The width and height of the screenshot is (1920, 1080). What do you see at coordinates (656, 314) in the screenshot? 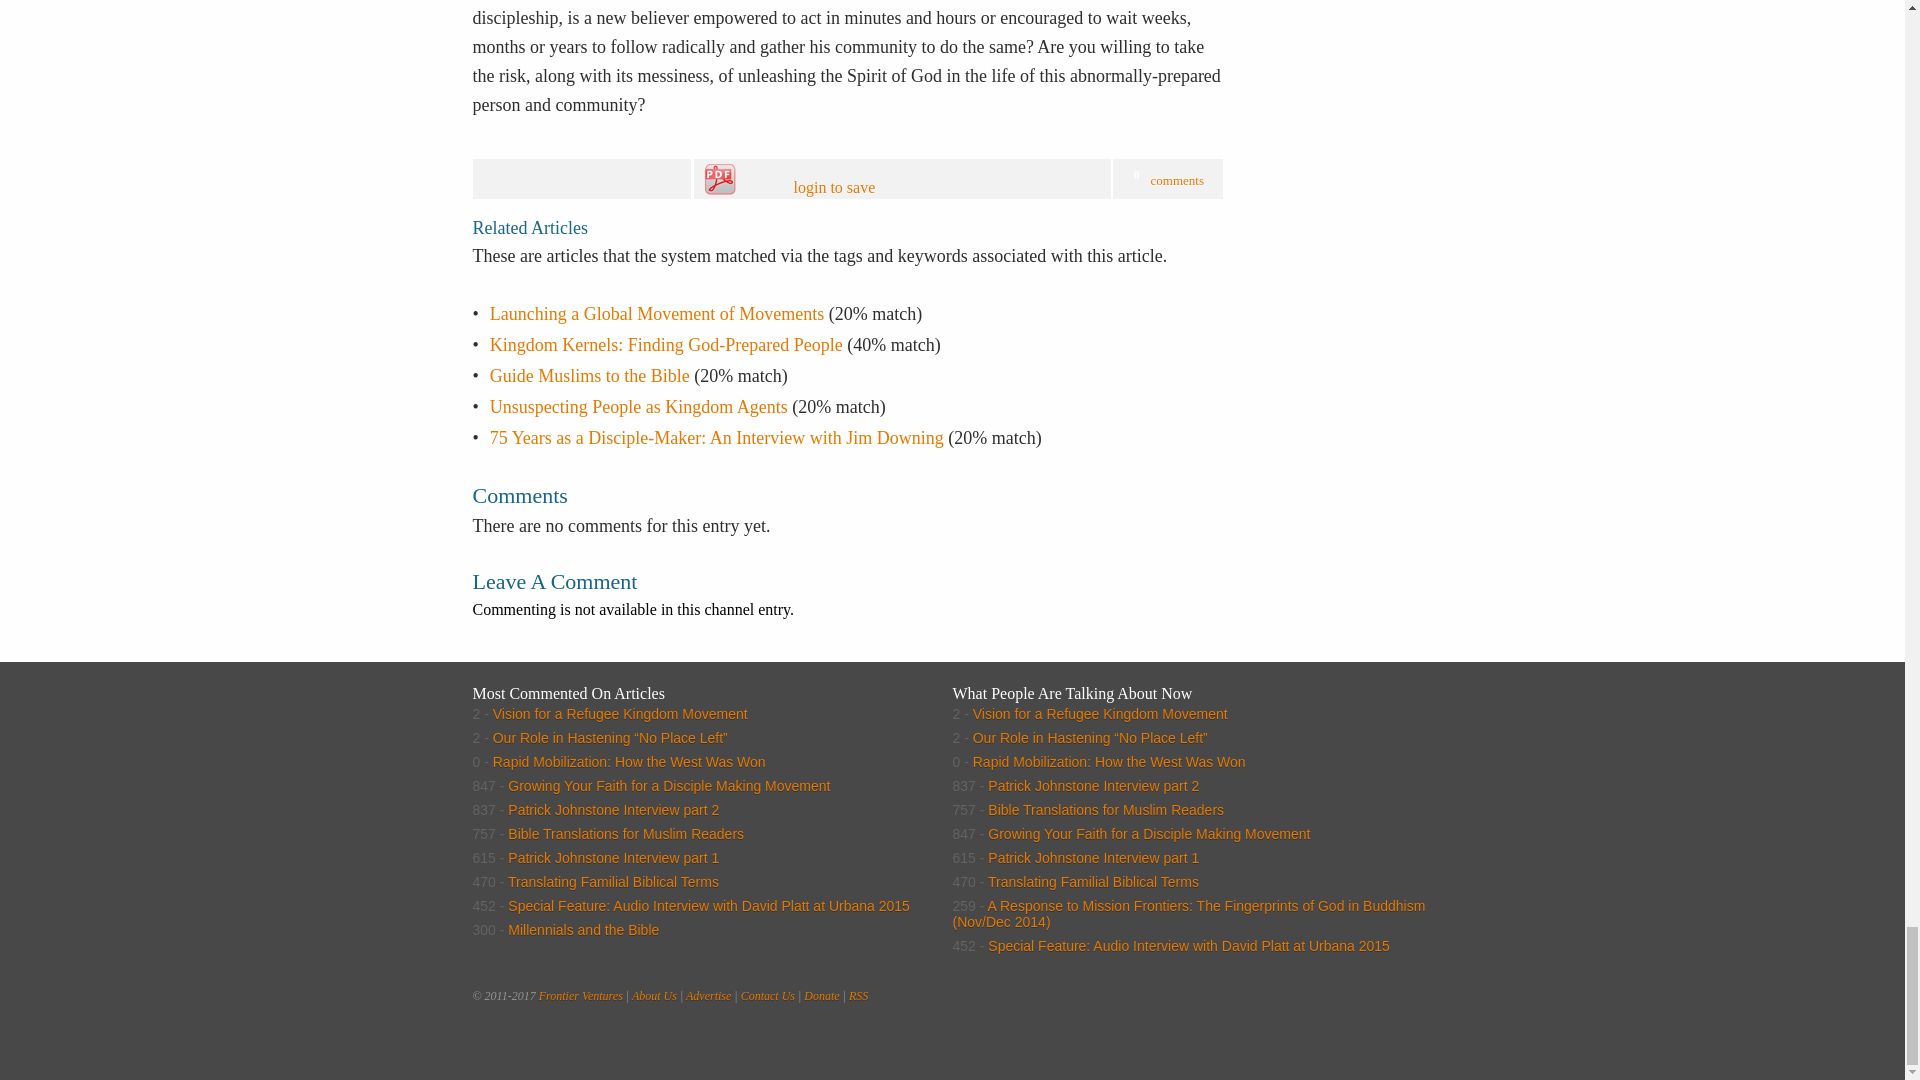
I see `Launching a Global Movement of Movements` at bounding box center [656, 314].